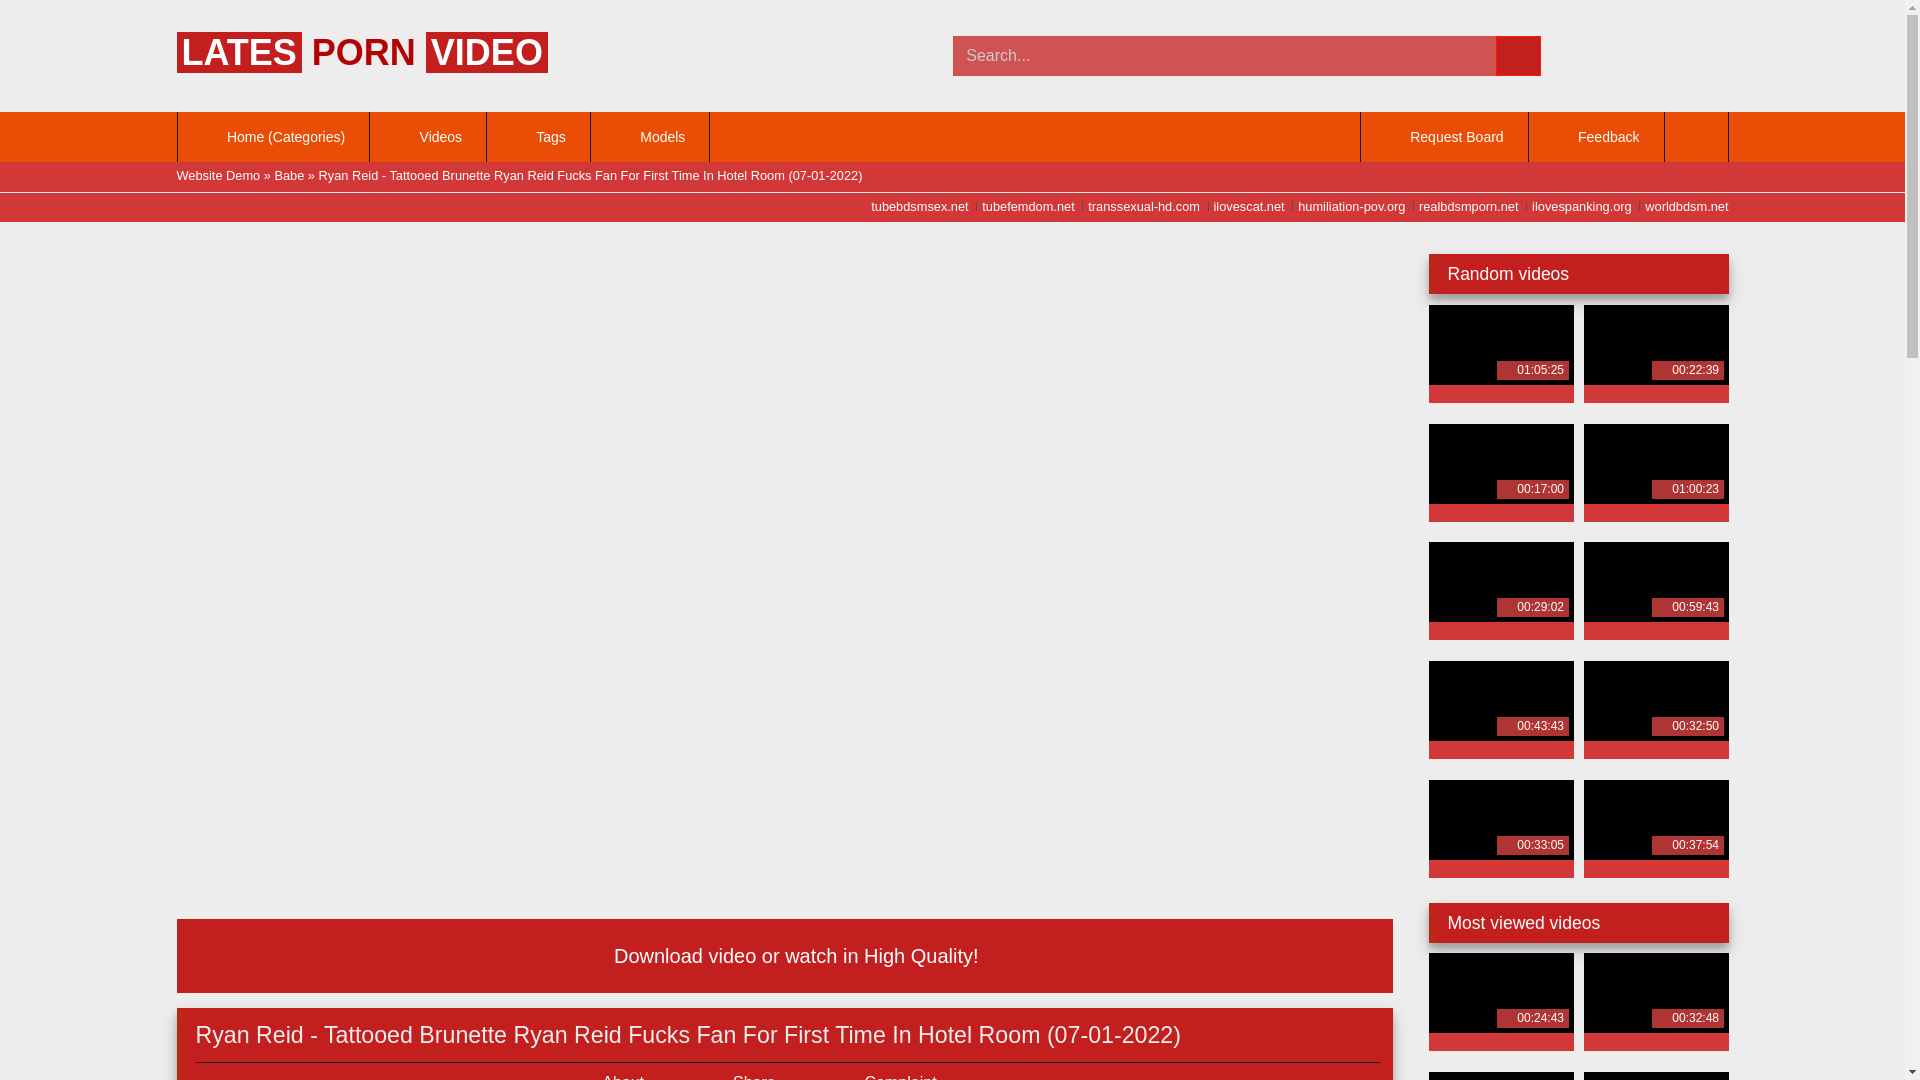  I want to click on Request Board, so click(1444, 137).